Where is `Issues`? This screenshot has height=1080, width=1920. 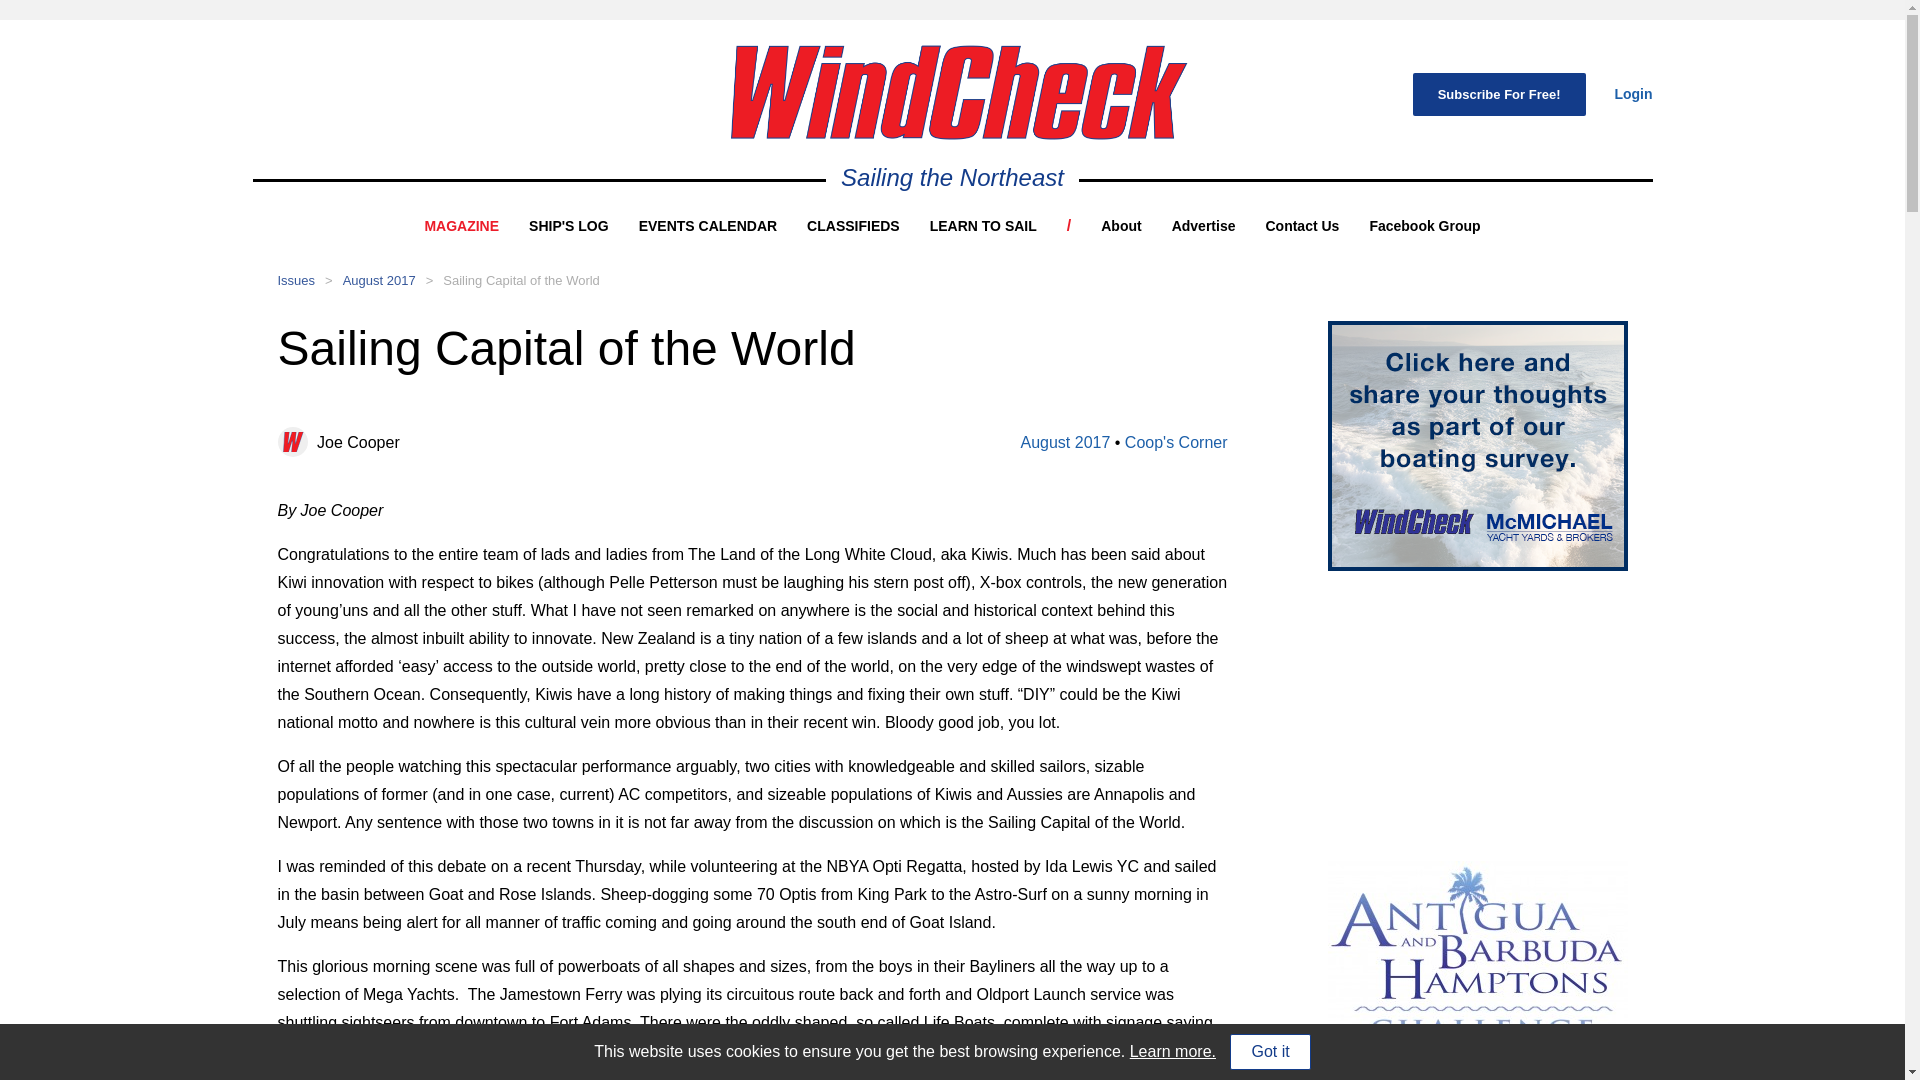
Issues is located at coordinates (297, 280).